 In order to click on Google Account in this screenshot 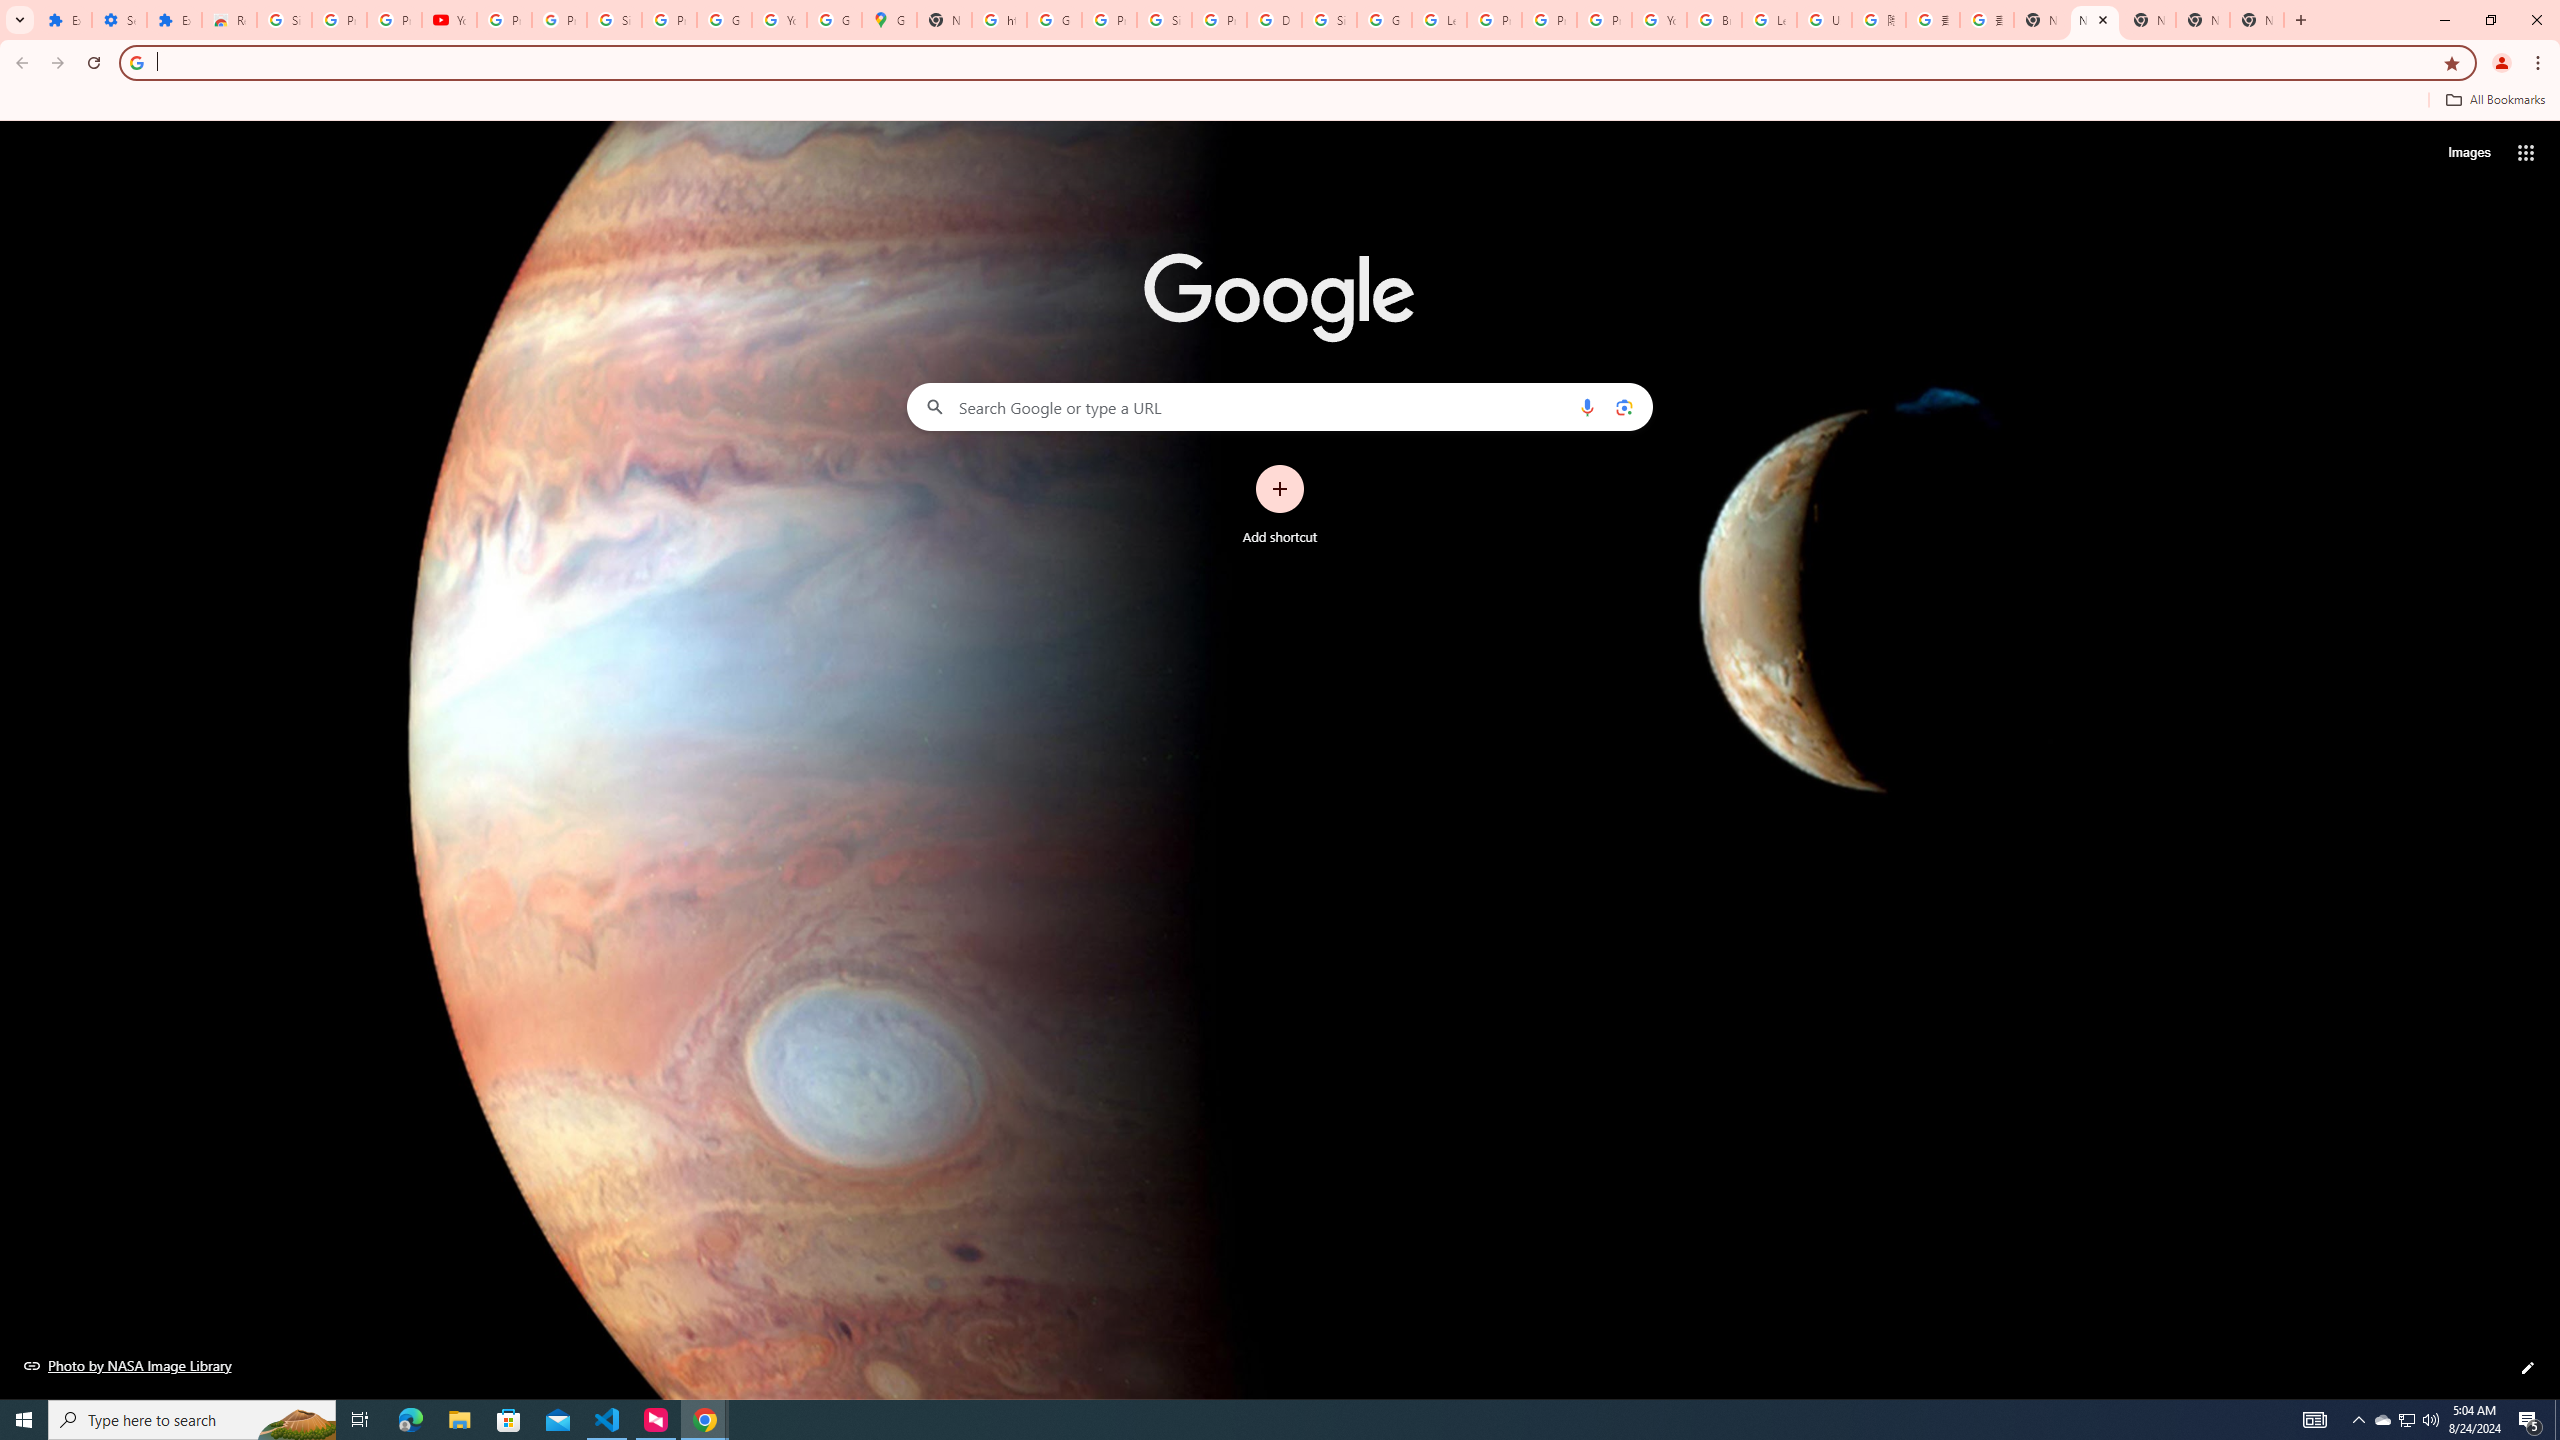, I will do `click(724, 20)`.